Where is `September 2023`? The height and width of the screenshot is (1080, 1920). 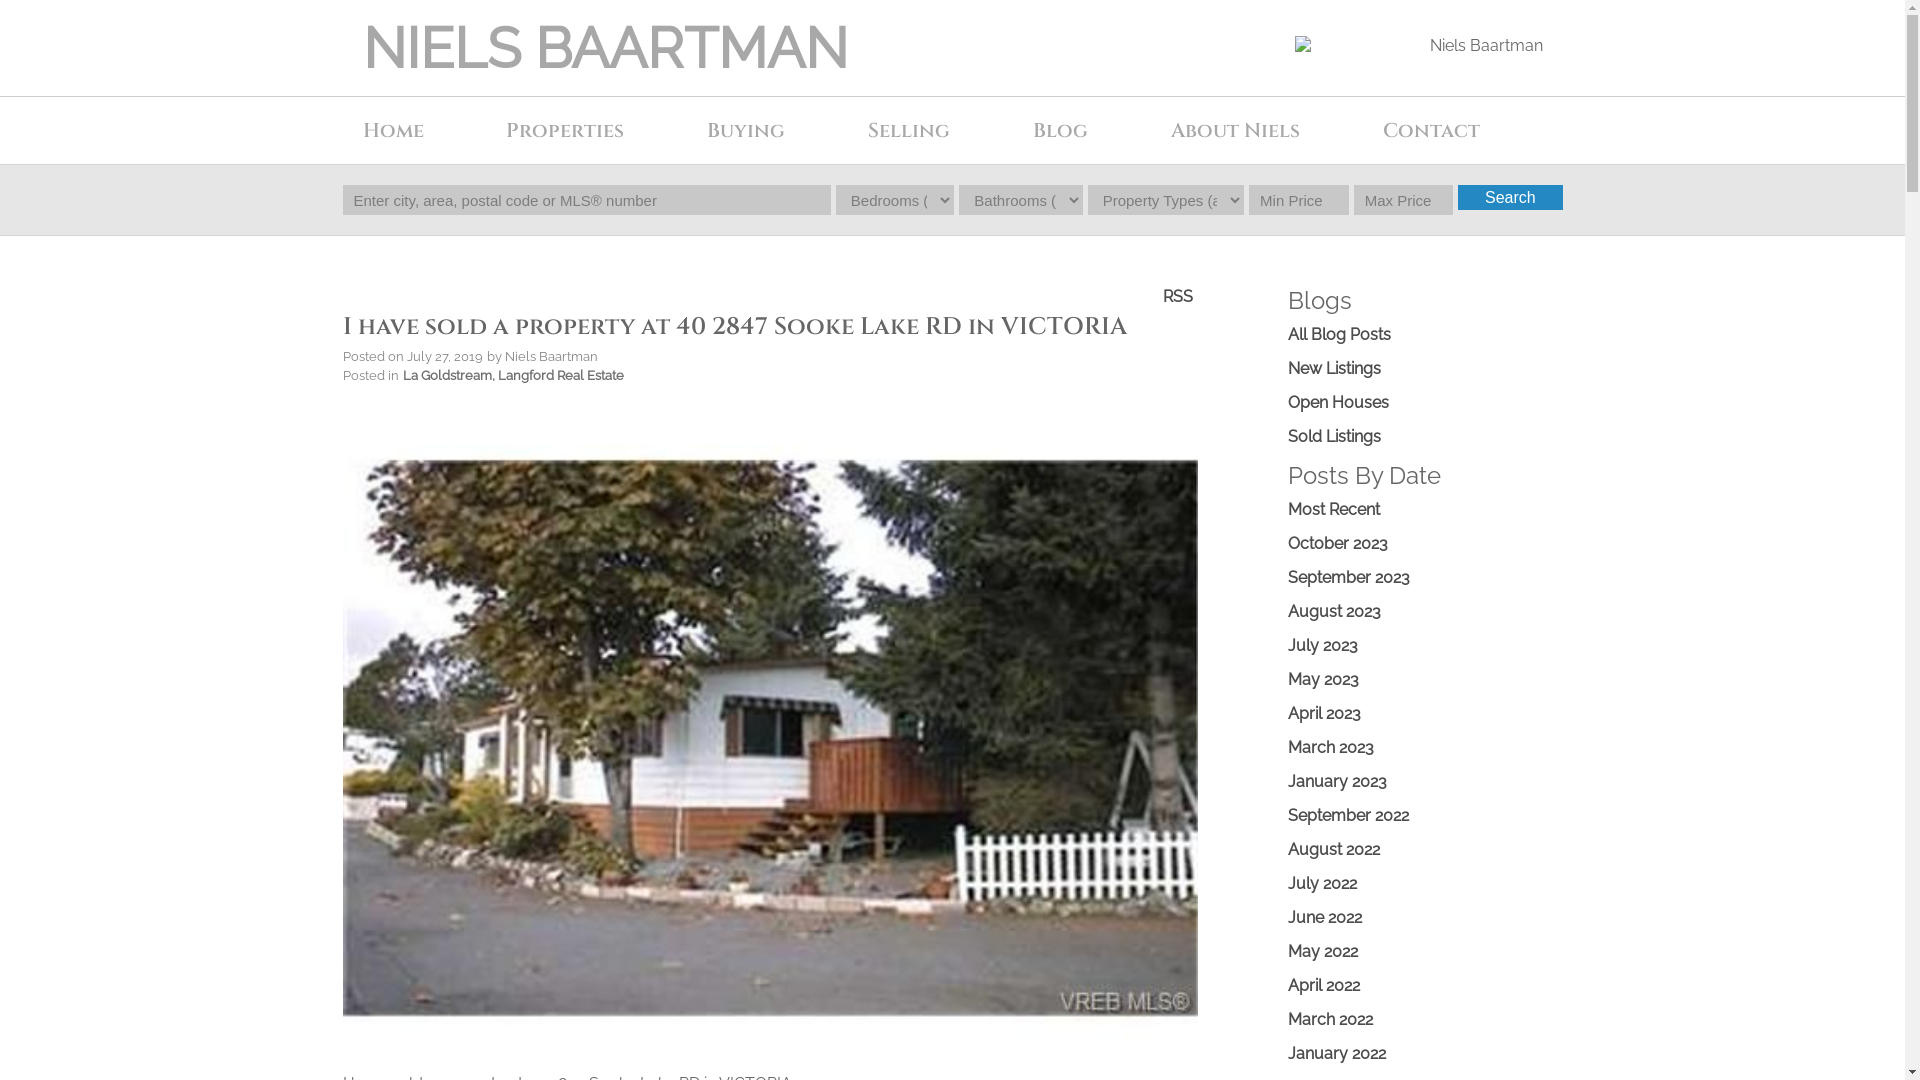 September 2023 is located at coordinates (1349, 578).